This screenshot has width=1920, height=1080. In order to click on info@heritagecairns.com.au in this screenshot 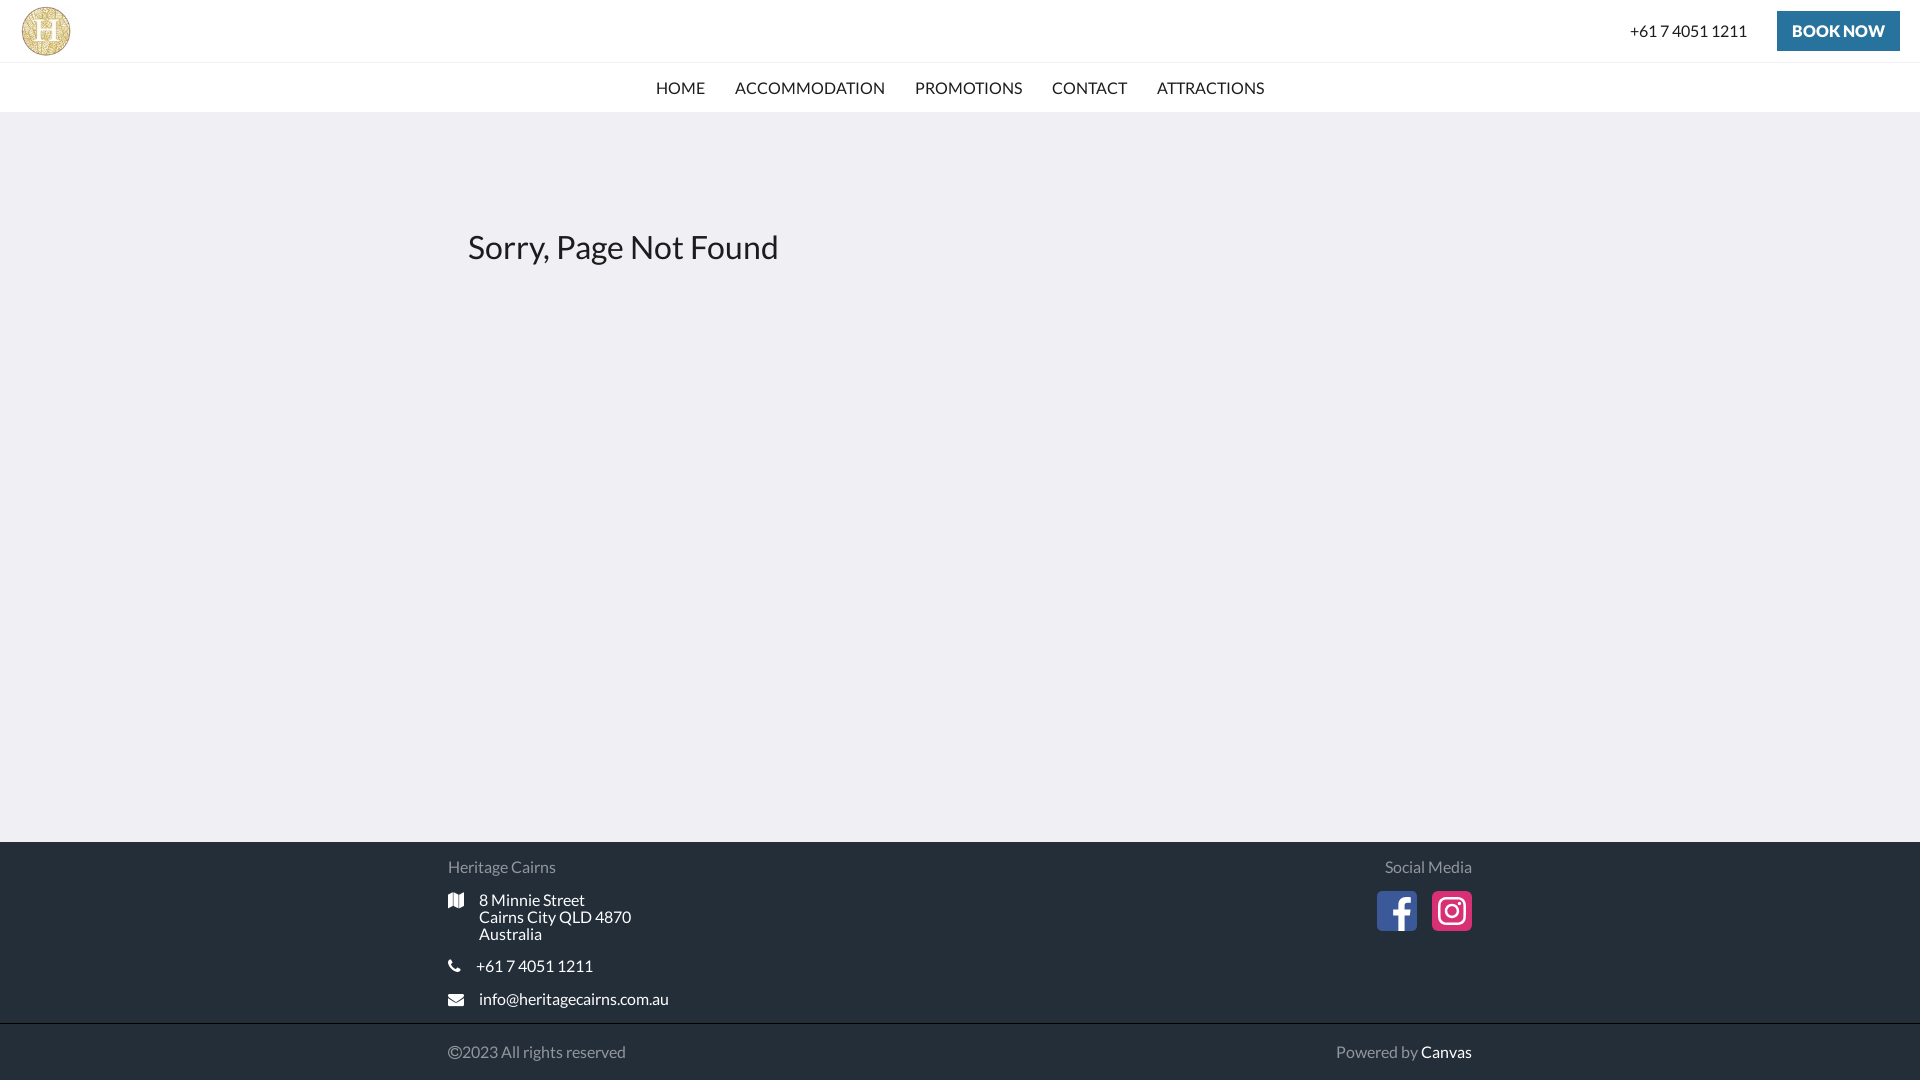, I will do `click(612, 999)`.